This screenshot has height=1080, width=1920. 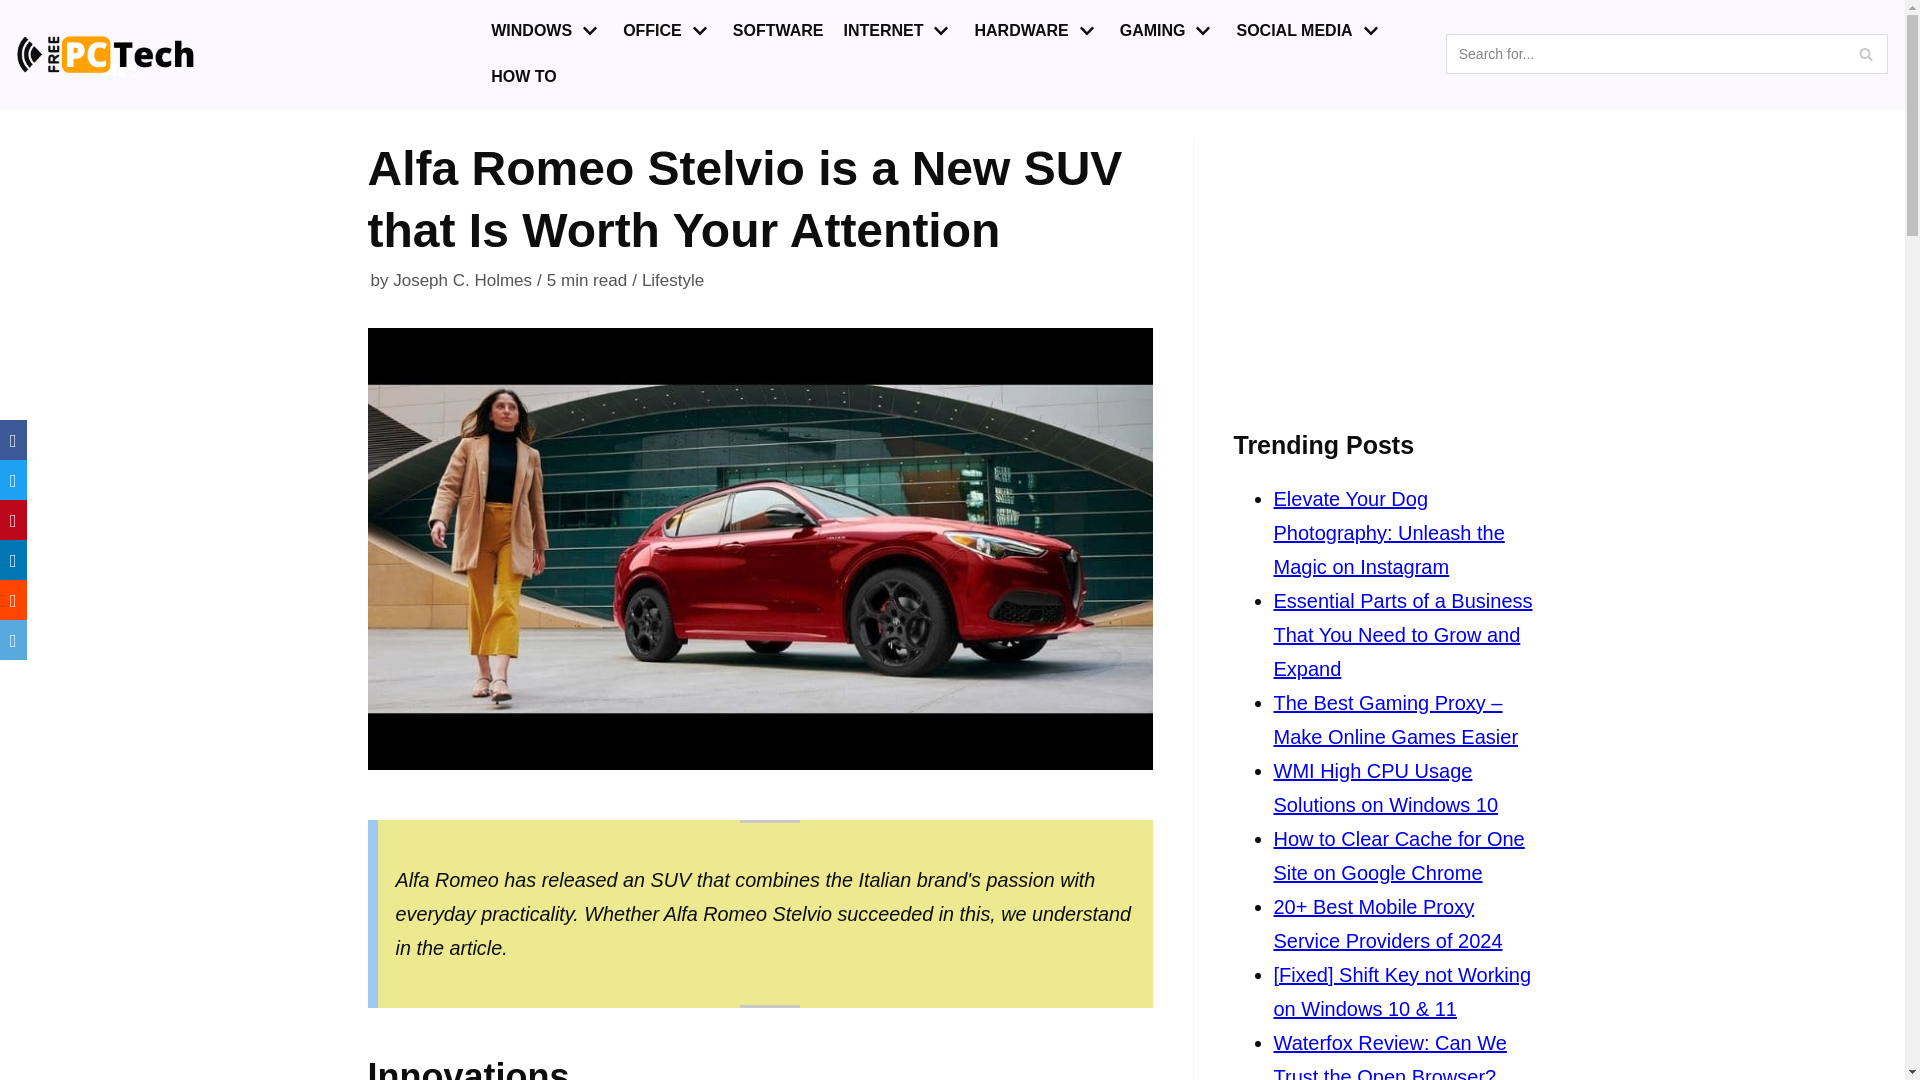 I want to click on Advertisement, so click(x=1386, y=262).